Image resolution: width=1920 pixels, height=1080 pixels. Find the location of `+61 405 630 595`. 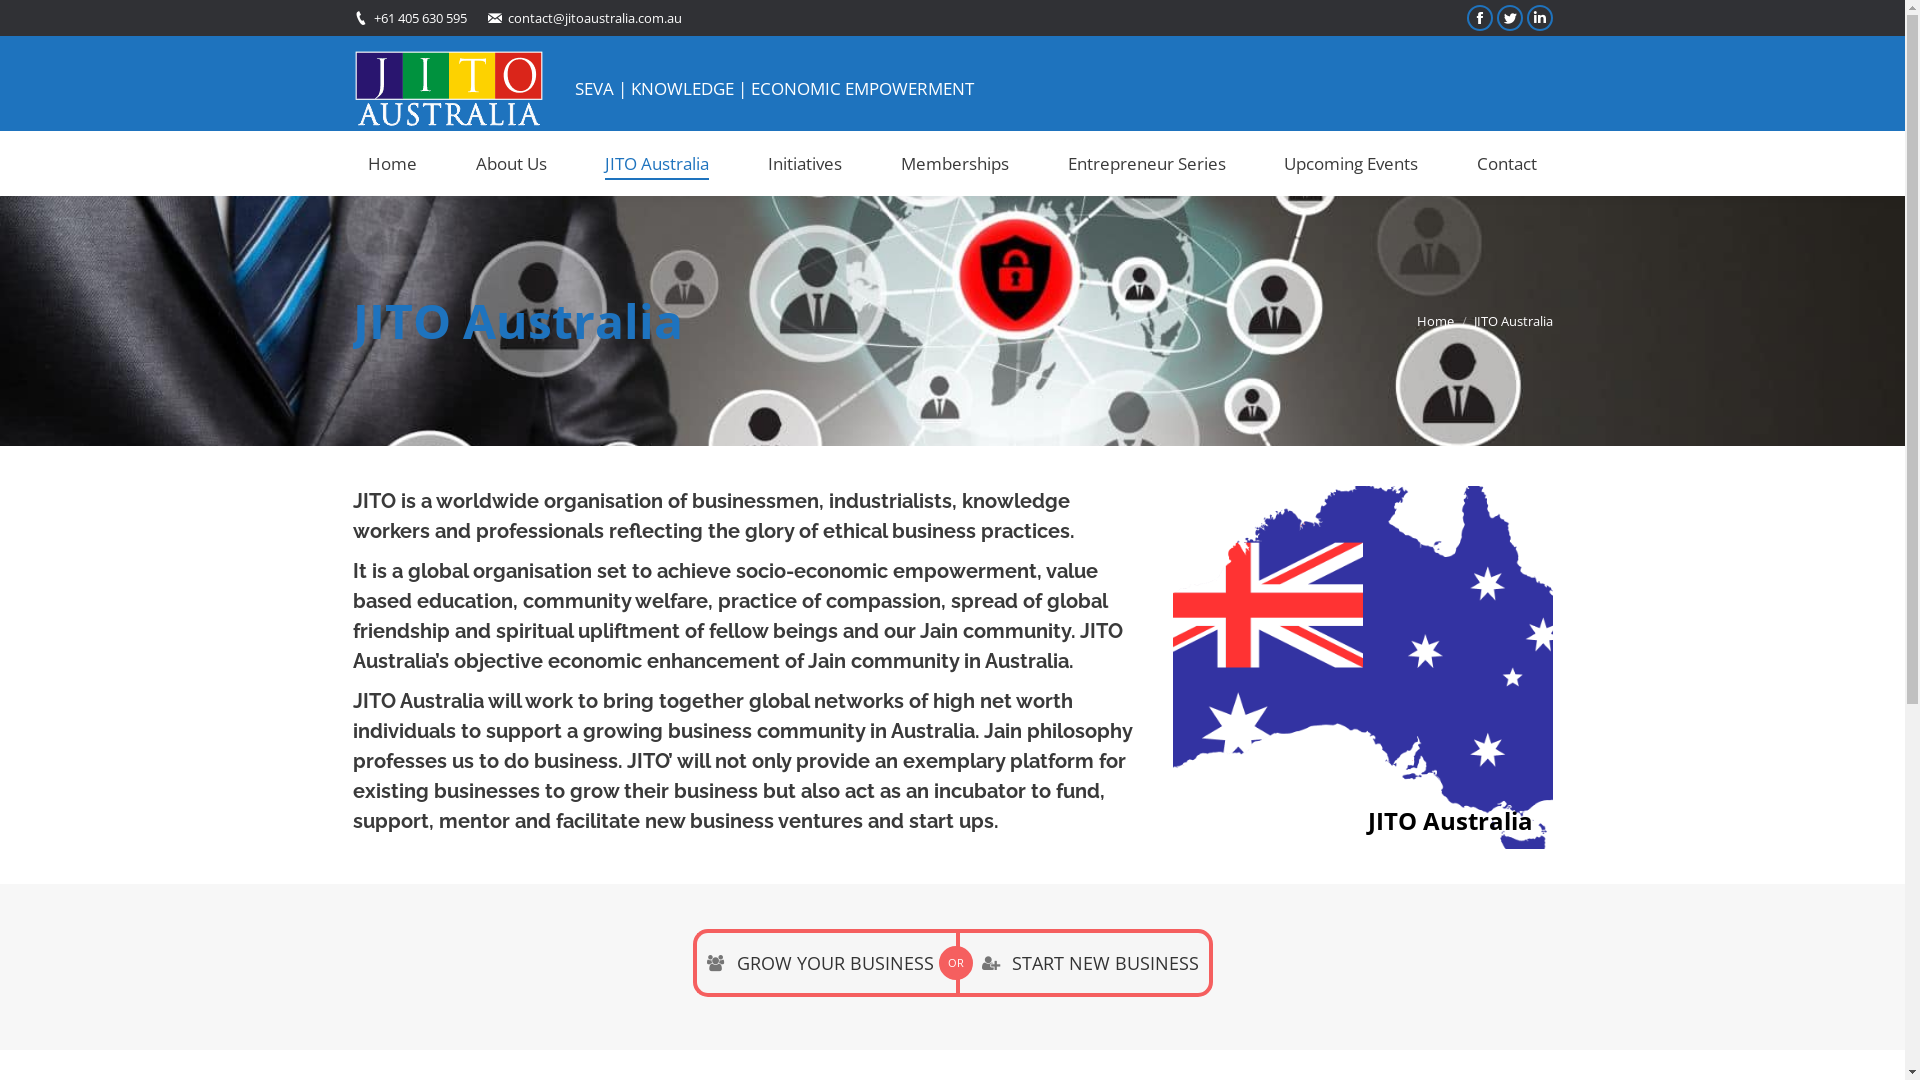

+61 405 630 595 is located at coordinates (420, 18).